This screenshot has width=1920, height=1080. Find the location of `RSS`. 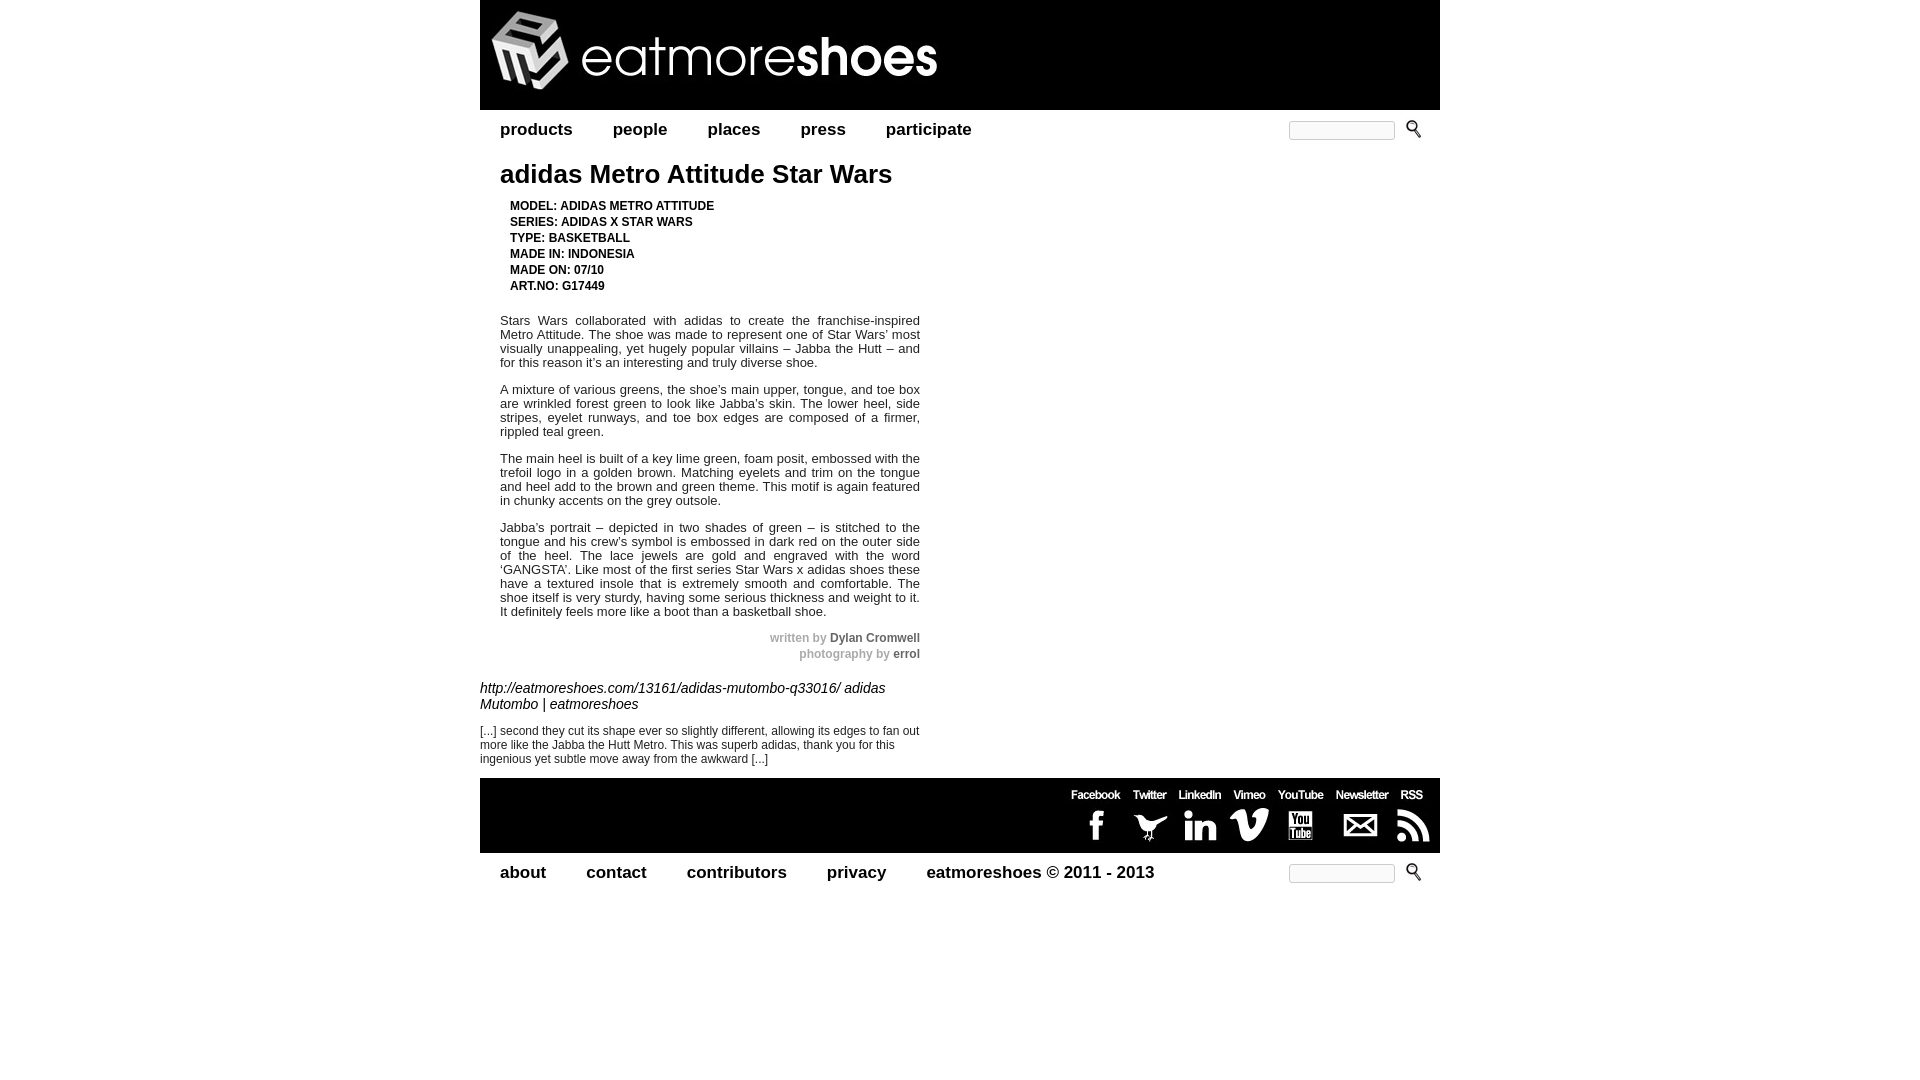

RSS is located at coordinates (1412, 816).